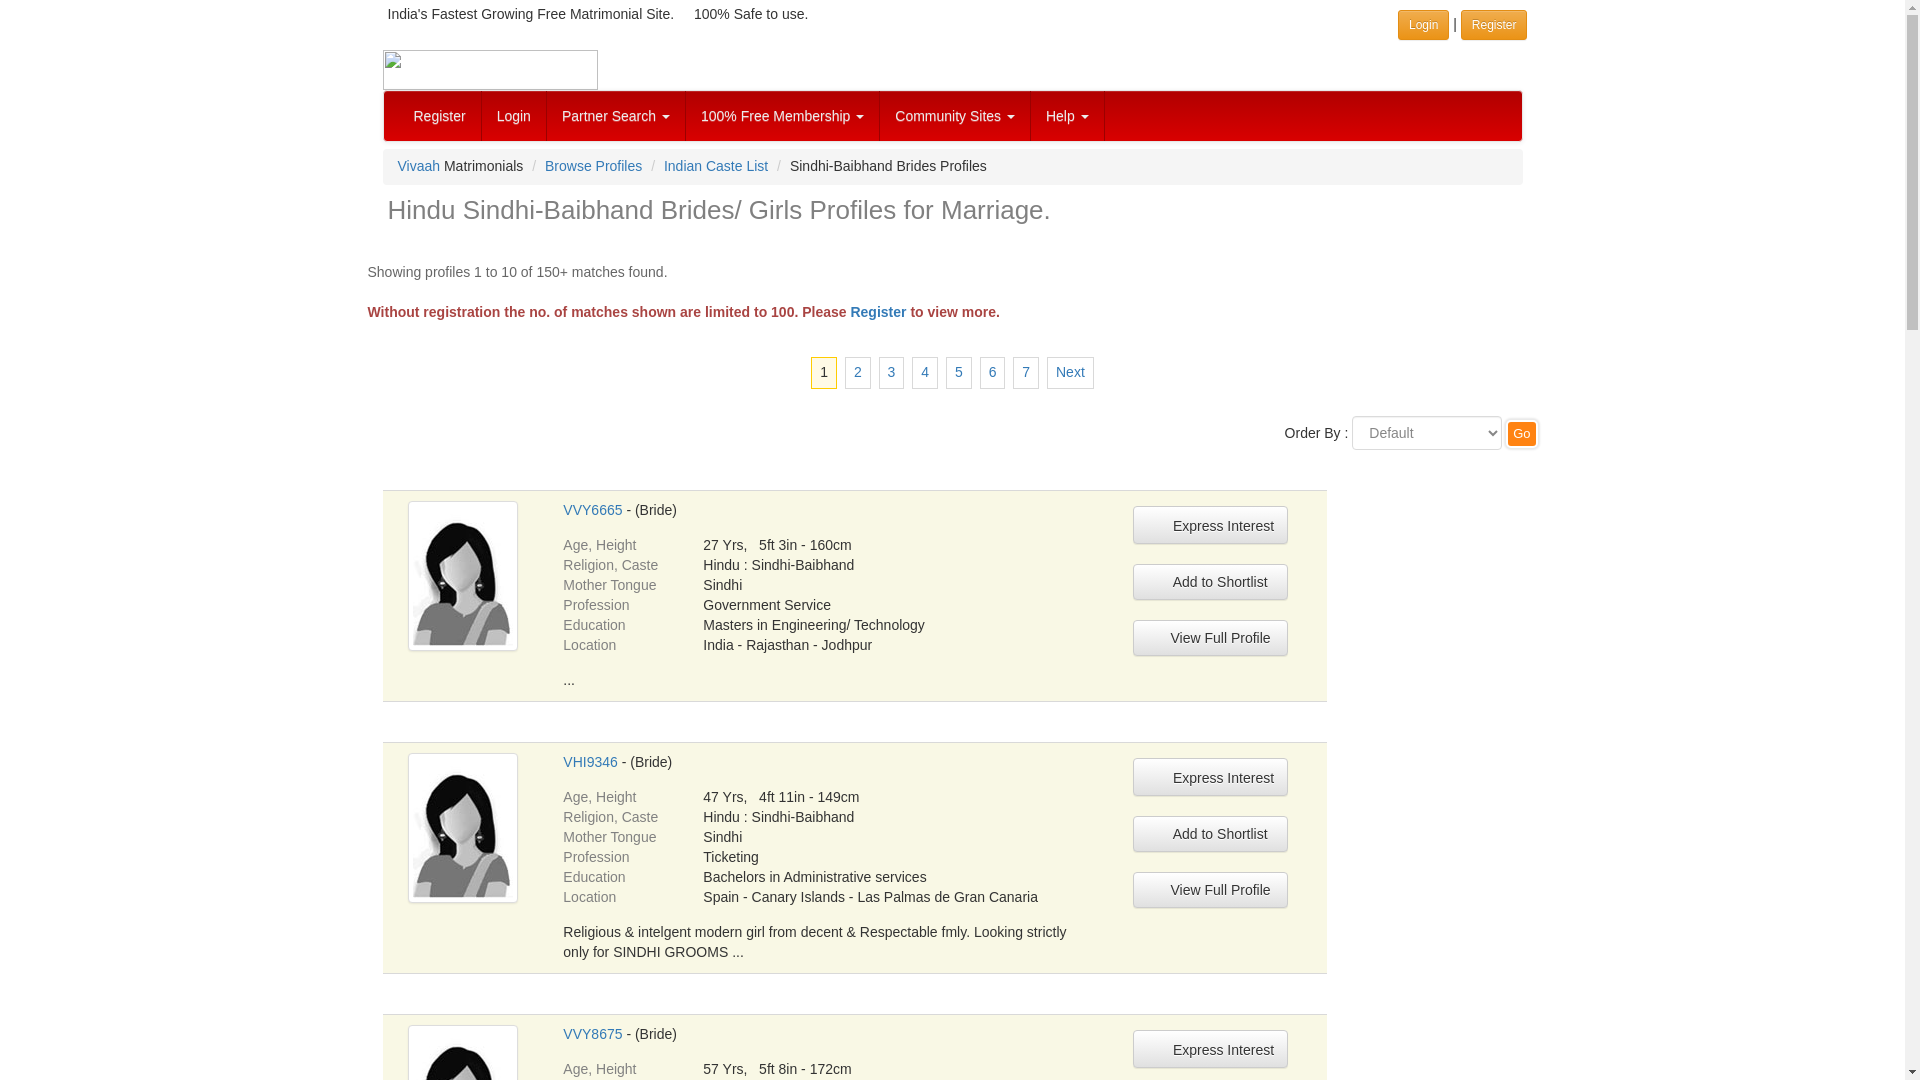 This screenshot has width=1920, height=1080. Describe the element at coordinates (1026, 372) in the screenshot. I see `Go to page 7` at that location.